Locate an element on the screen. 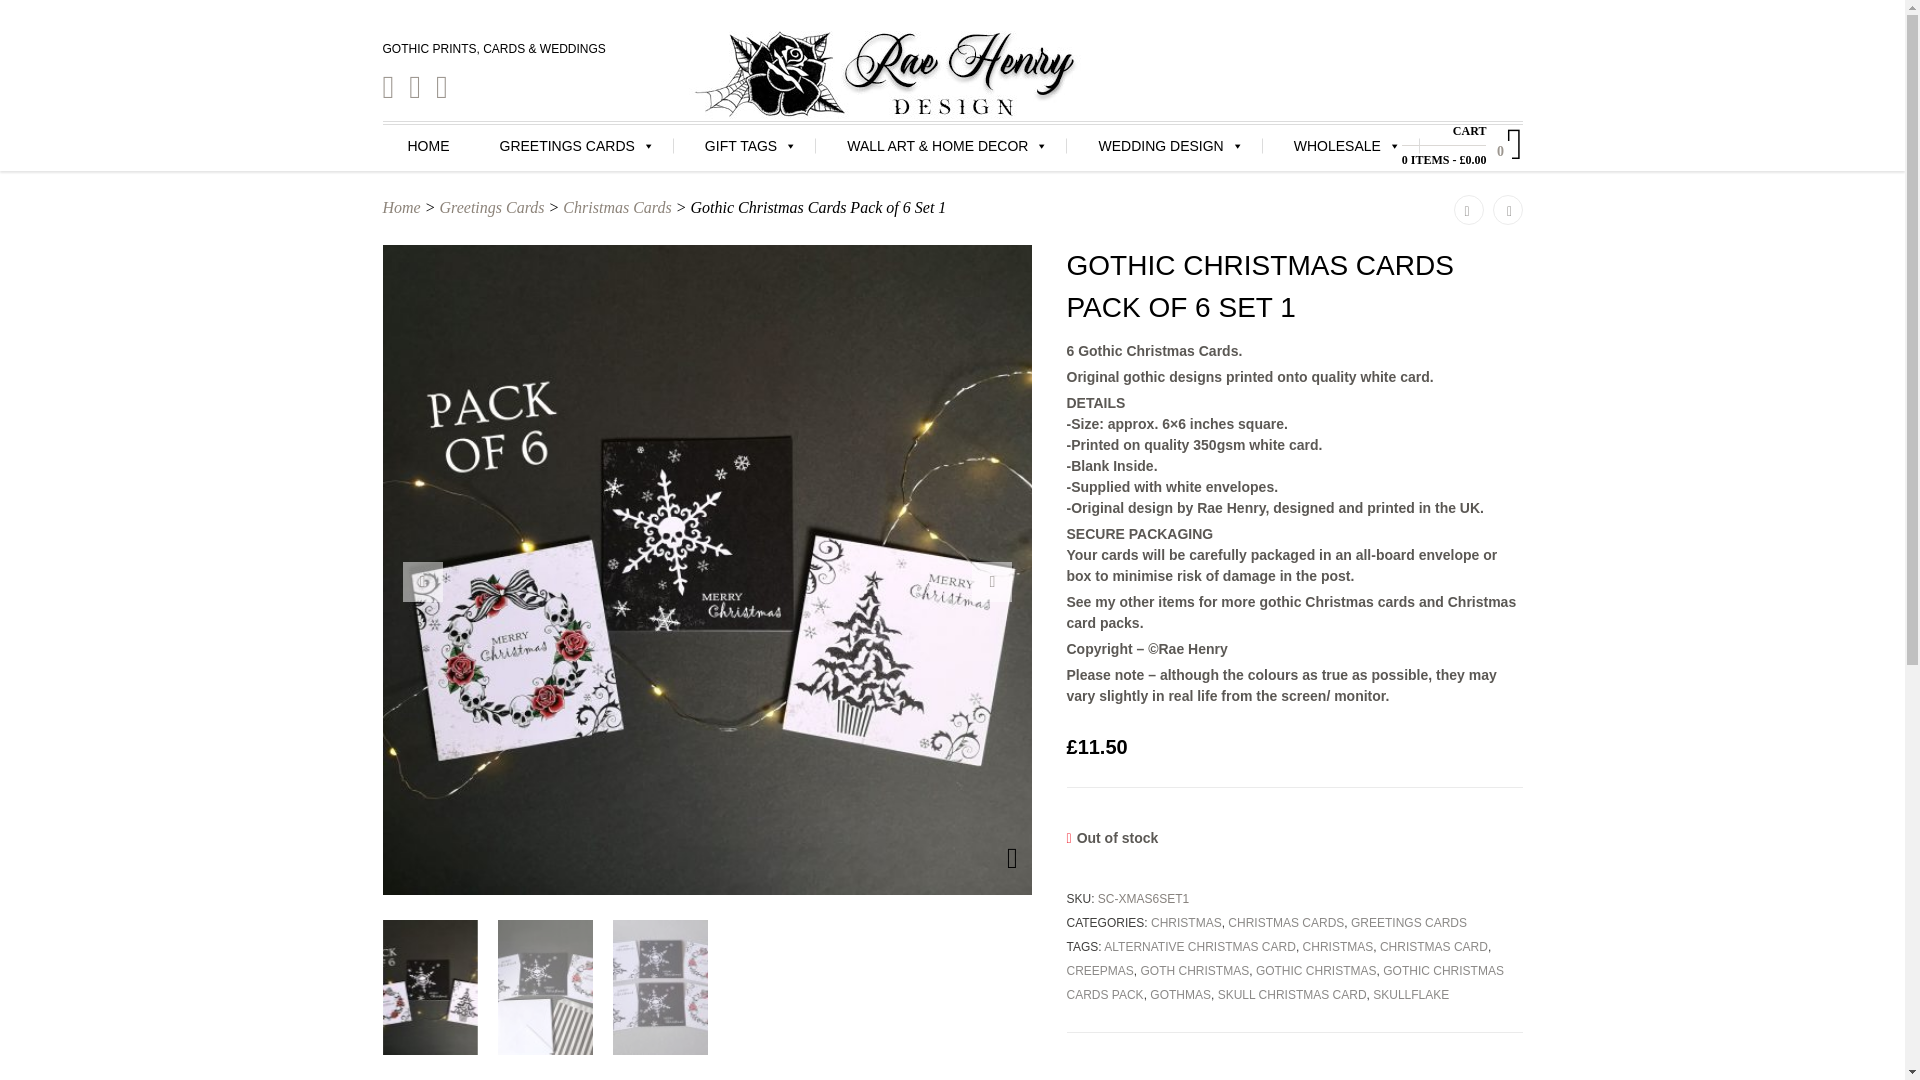 This screenshot has width=1920, height=1080. GREETINGS CARDS is located at coordinates (576, 146).